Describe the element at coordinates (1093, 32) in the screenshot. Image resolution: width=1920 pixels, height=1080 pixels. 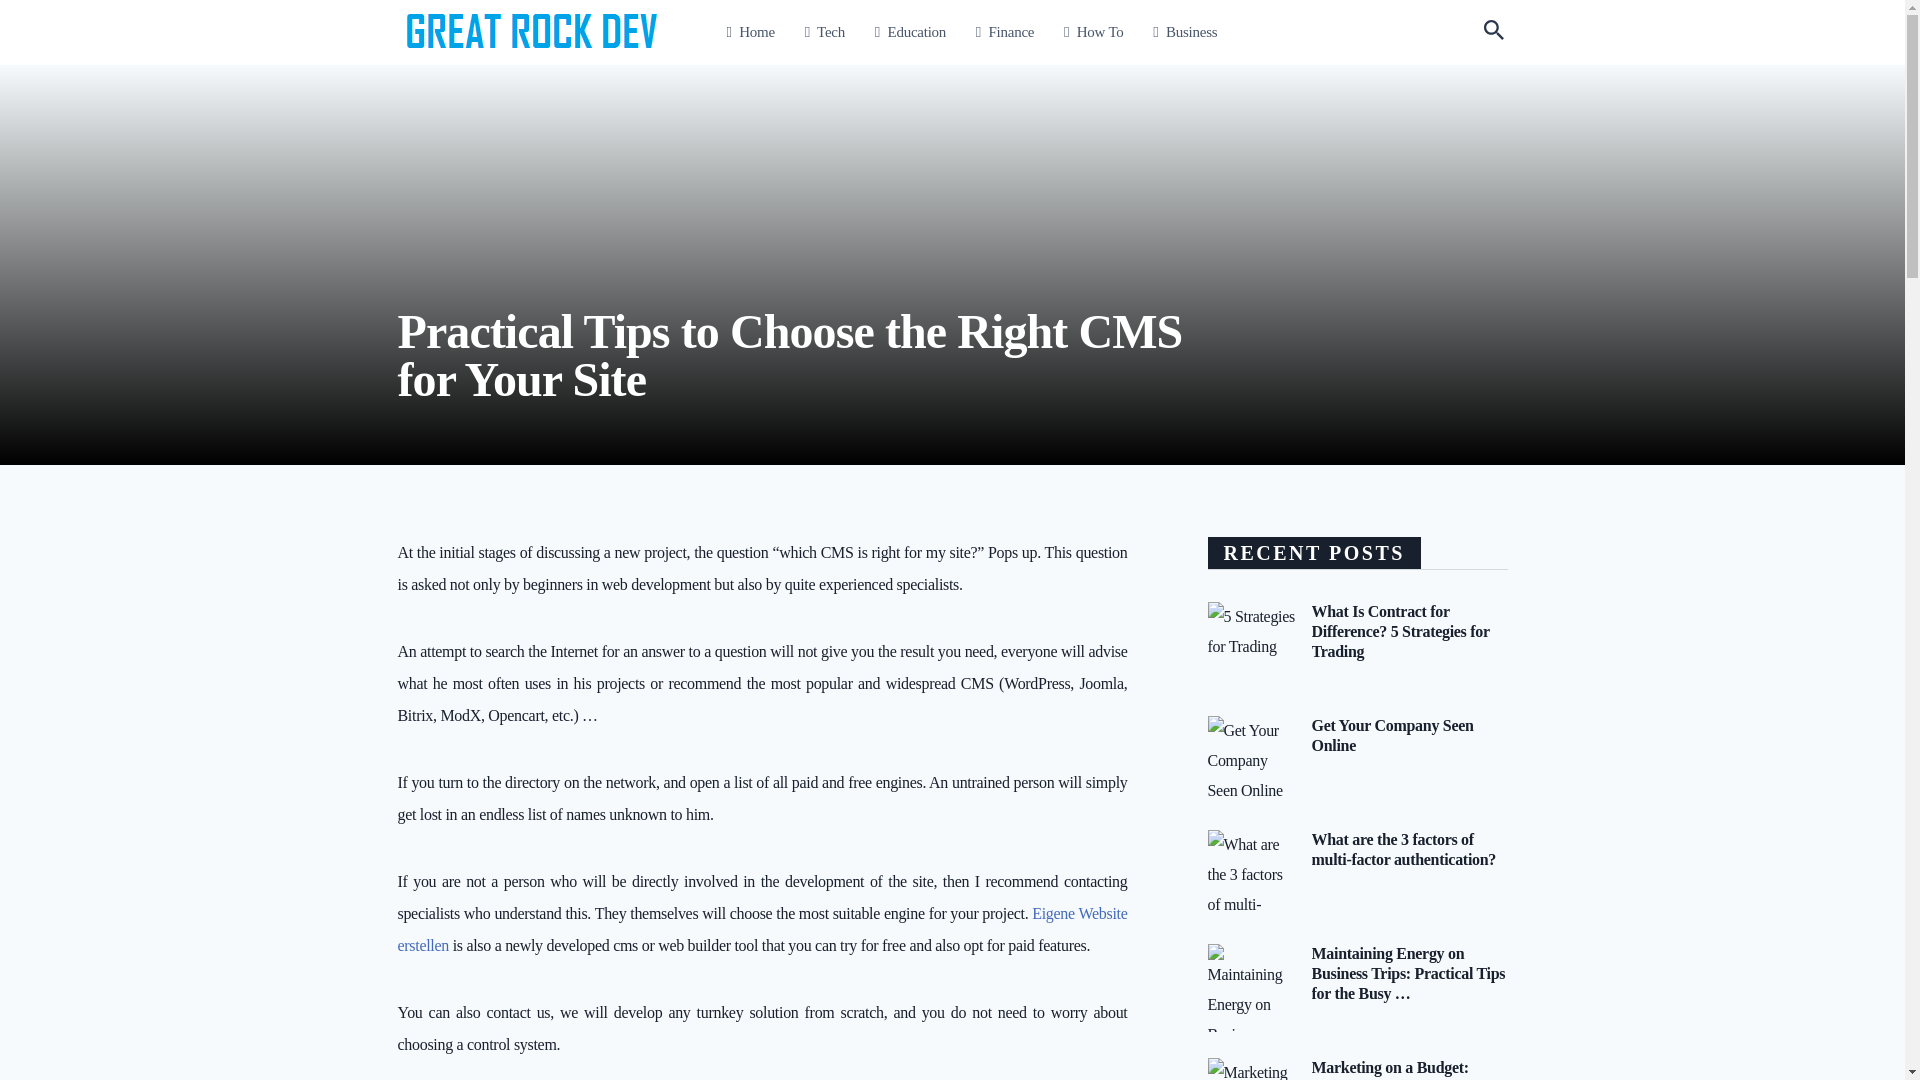
I see `How To` at that location.